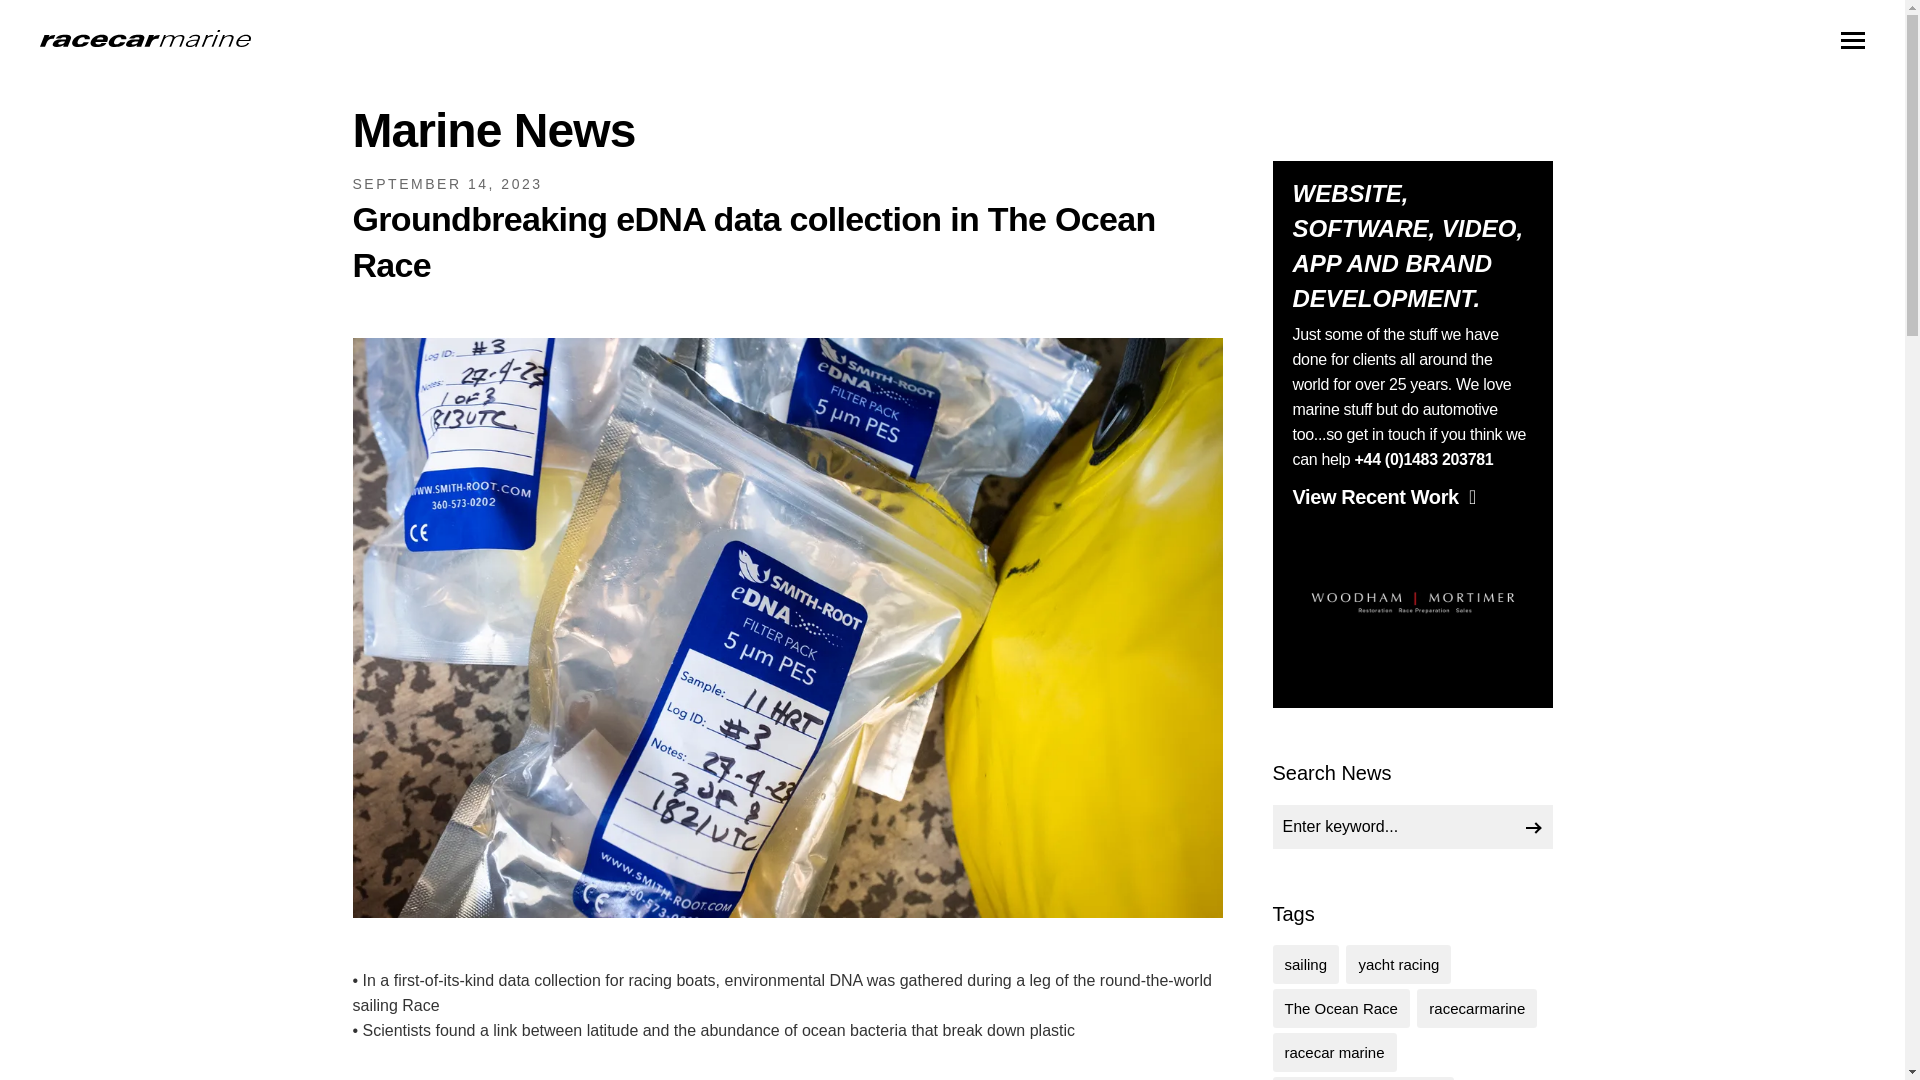 This screenshot has width=1920, height=1080. What do you see at coordinates (1383, 496) in the screenshot?
I see `View Recent Work  ` at bounding box center [1383, 496].